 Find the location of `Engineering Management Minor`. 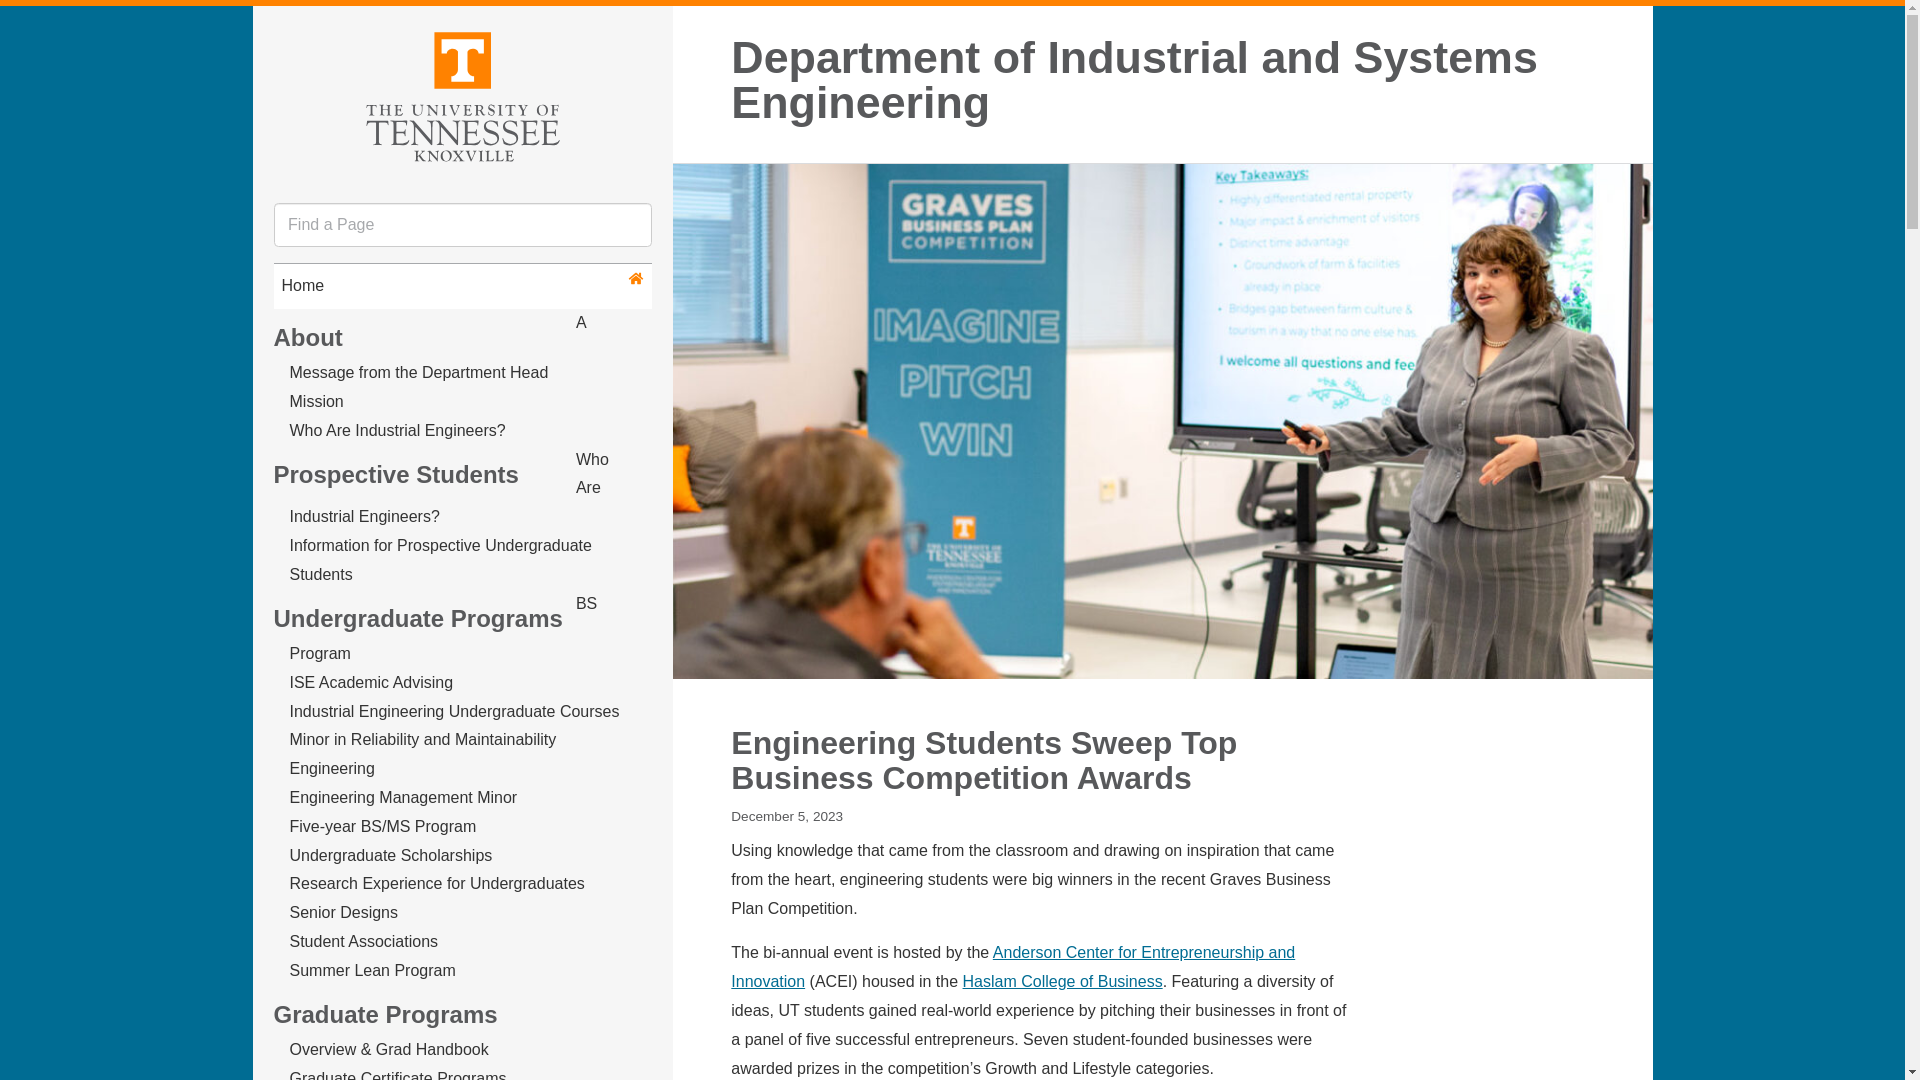

Engineering Management Minor is located at coordinates (404, 797).